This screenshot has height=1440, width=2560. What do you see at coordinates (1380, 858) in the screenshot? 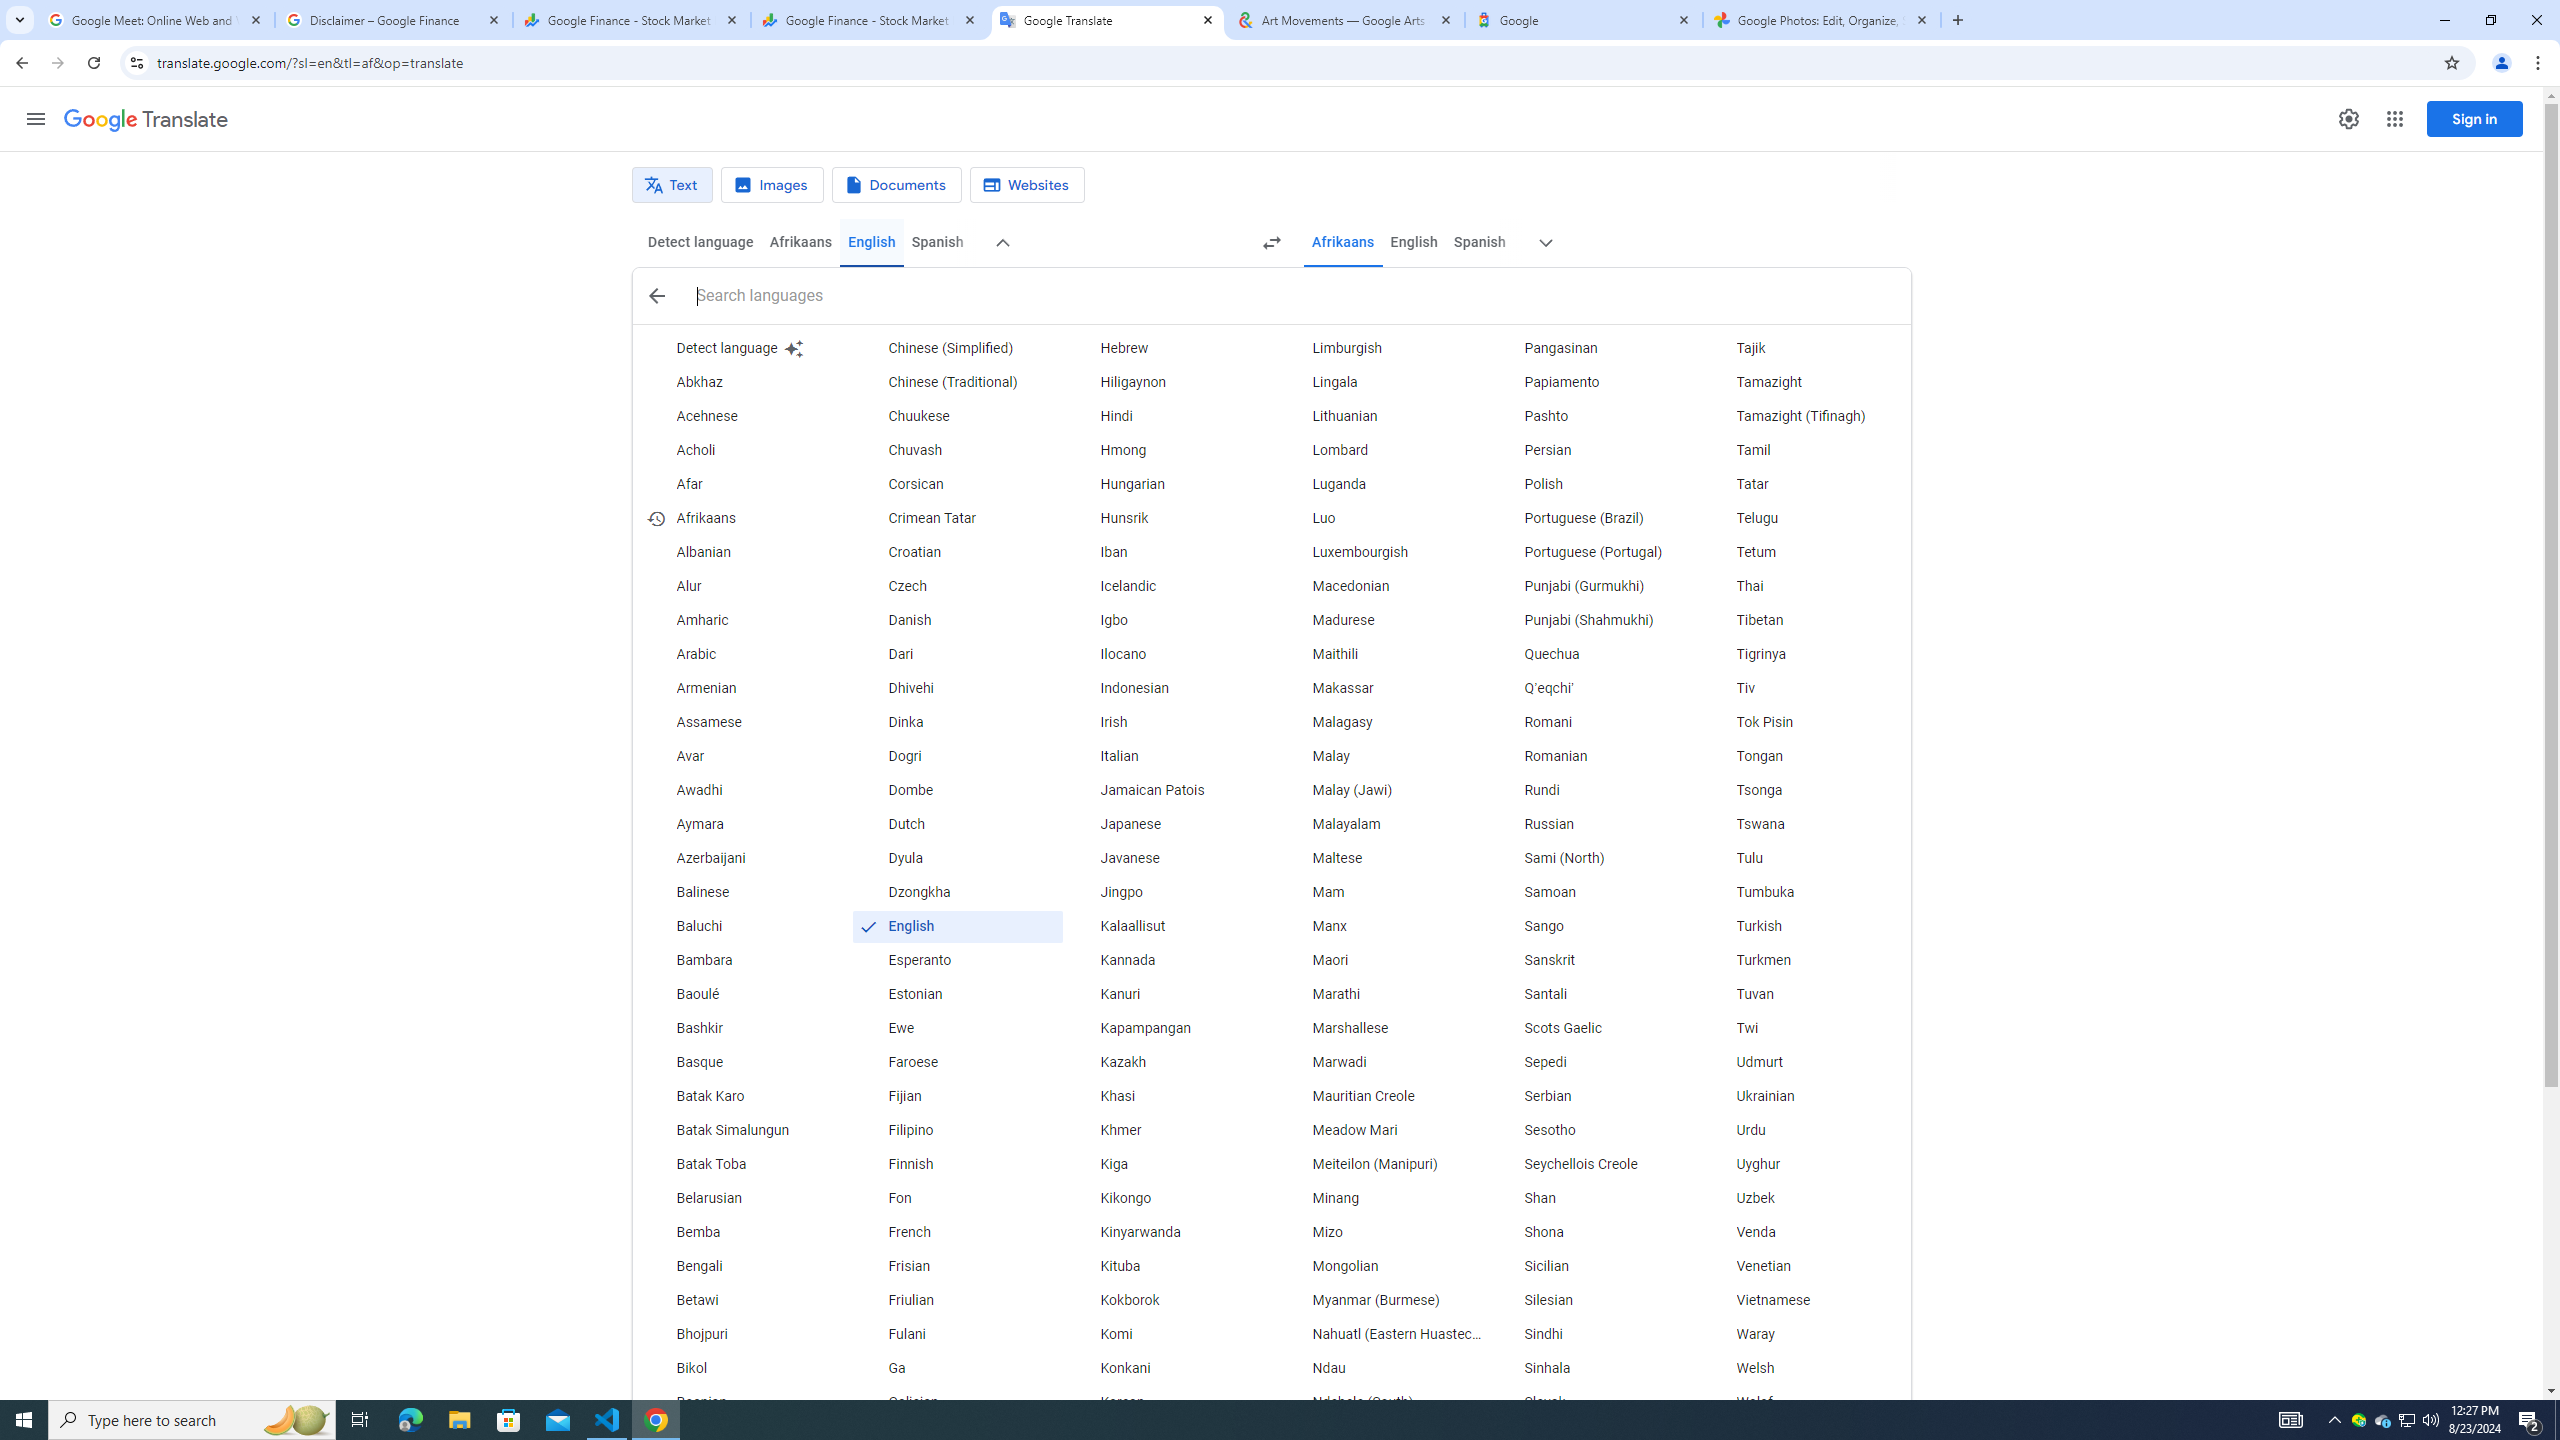
I see `Maltese` at bounding box center [1380, 858].